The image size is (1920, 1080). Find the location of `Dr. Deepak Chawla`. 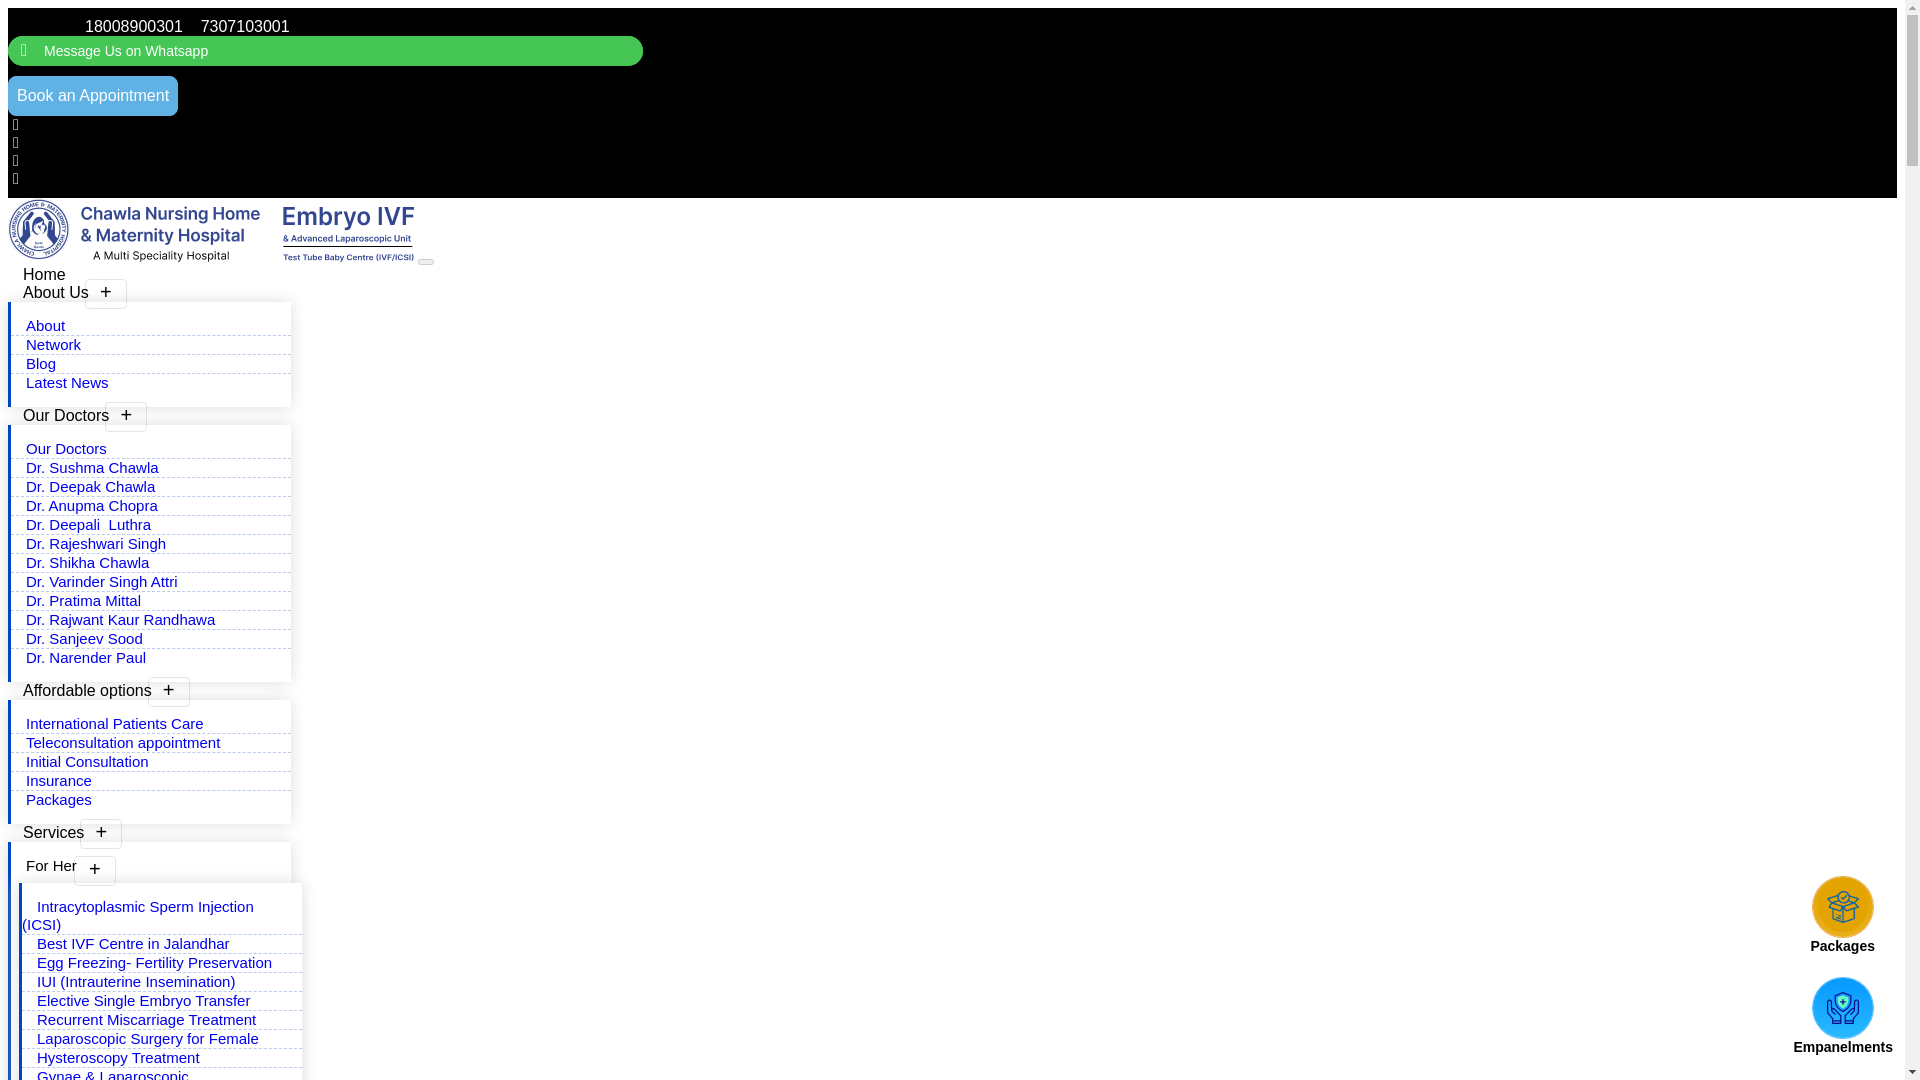

Dr. Deepak Chawla is located at coordinates (90, 486).